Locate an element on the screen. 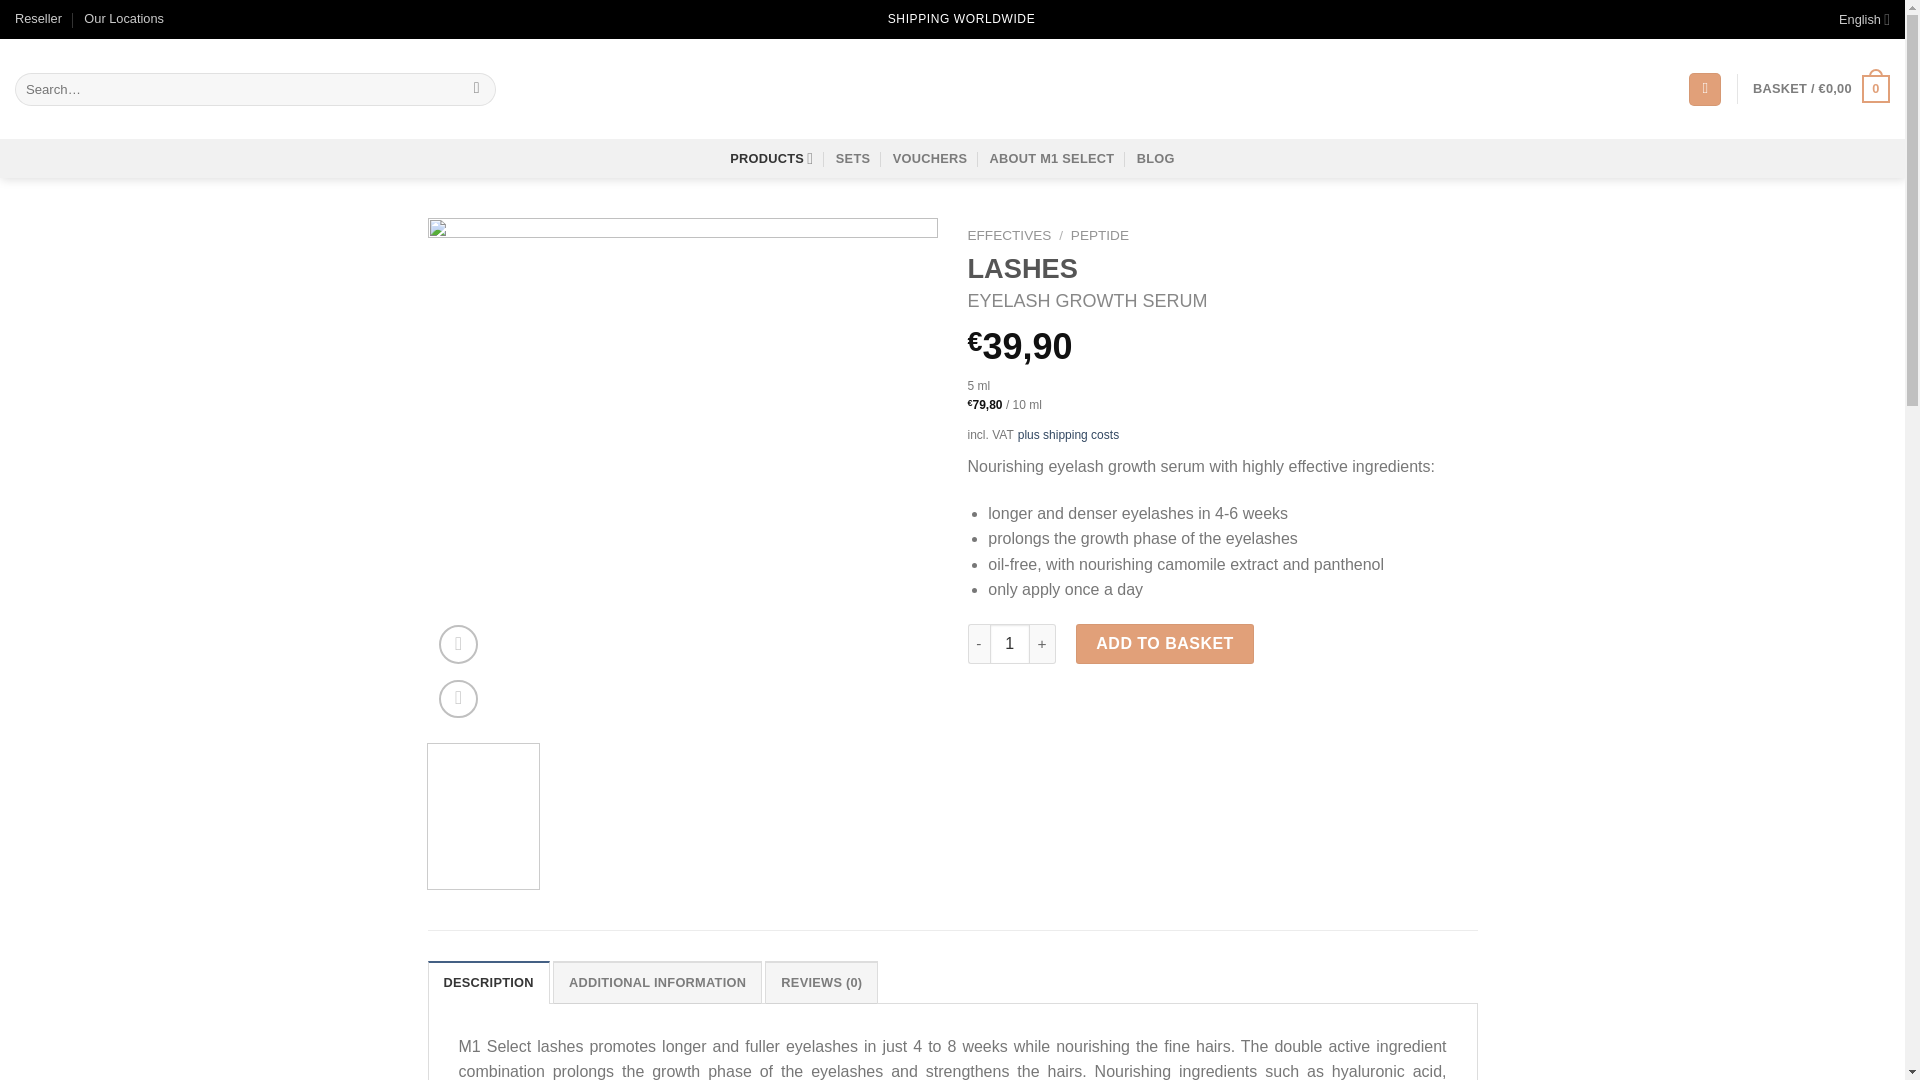  Zoom is located at coordinates (458, 700).